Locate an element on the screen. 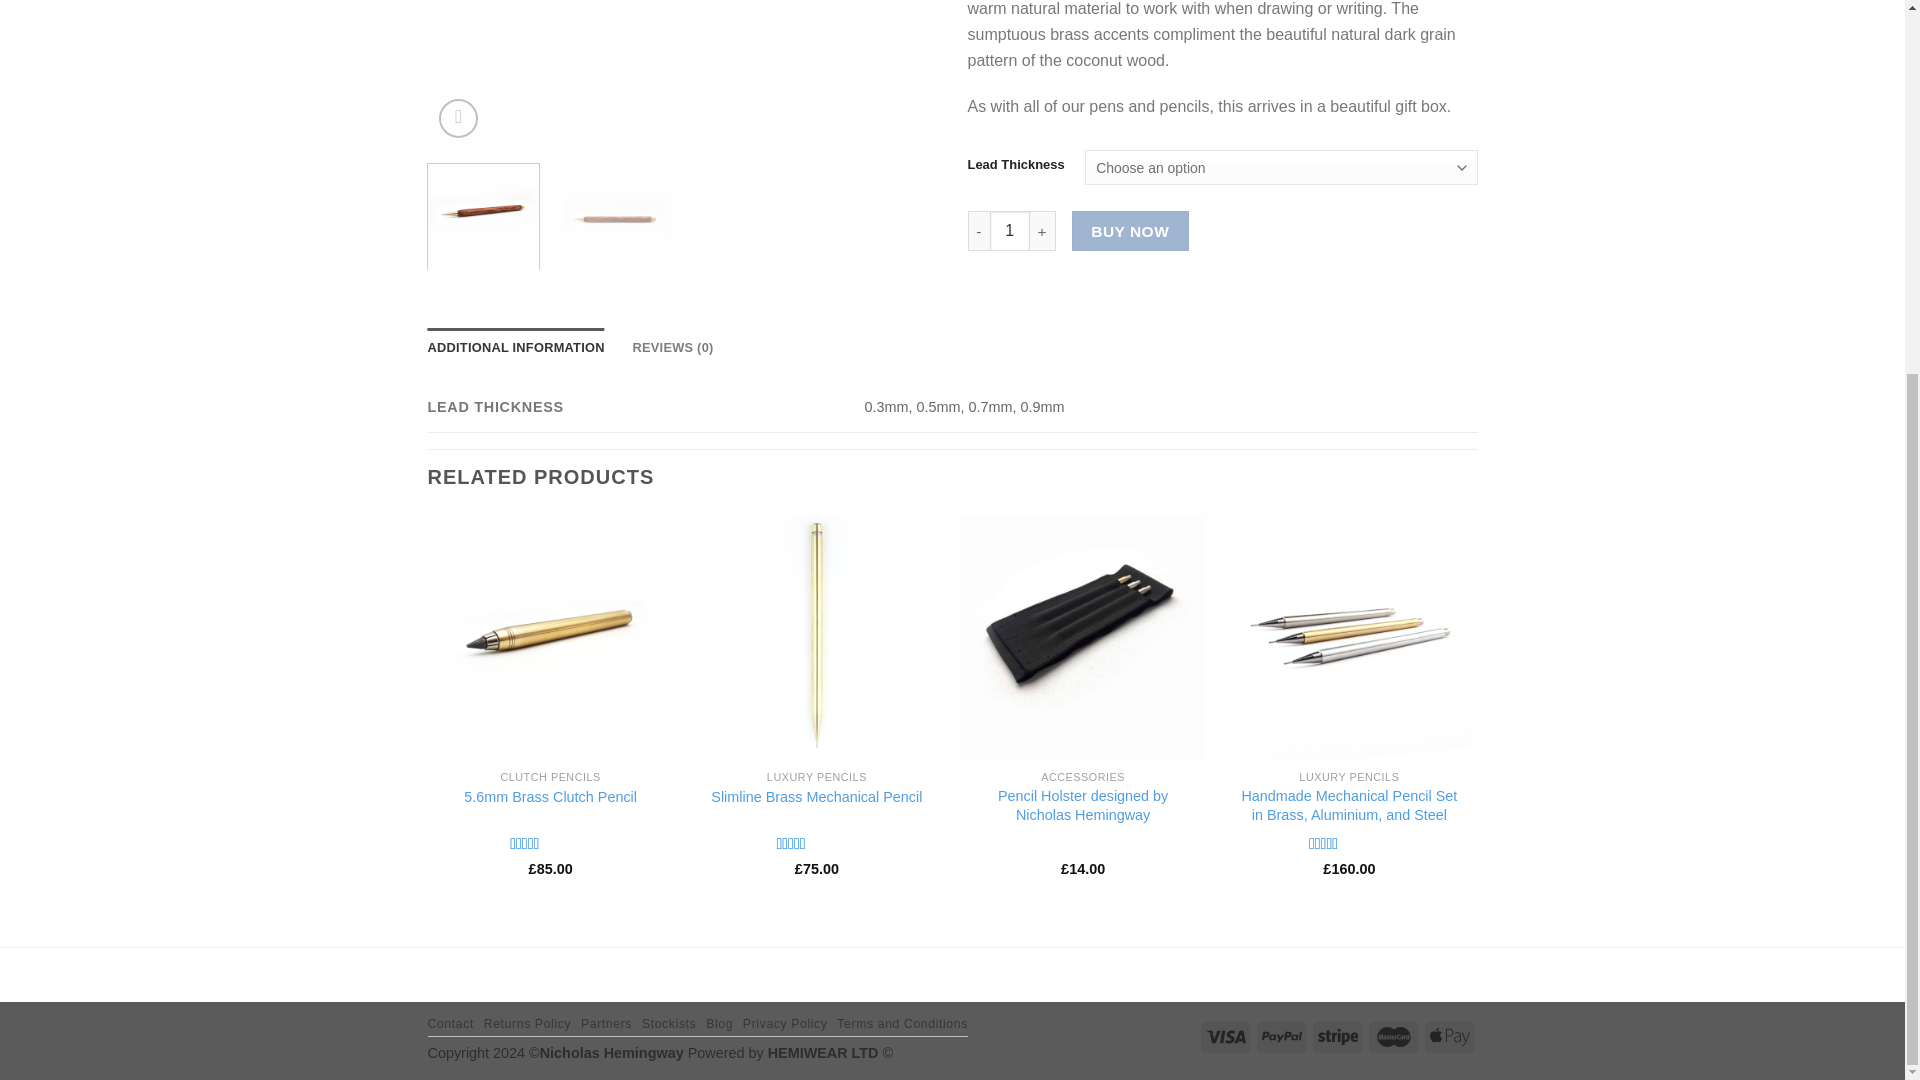 Image resolution: width=1920 pixels, height=1080 pixels. Zoom is located at coordinates (458, 118).